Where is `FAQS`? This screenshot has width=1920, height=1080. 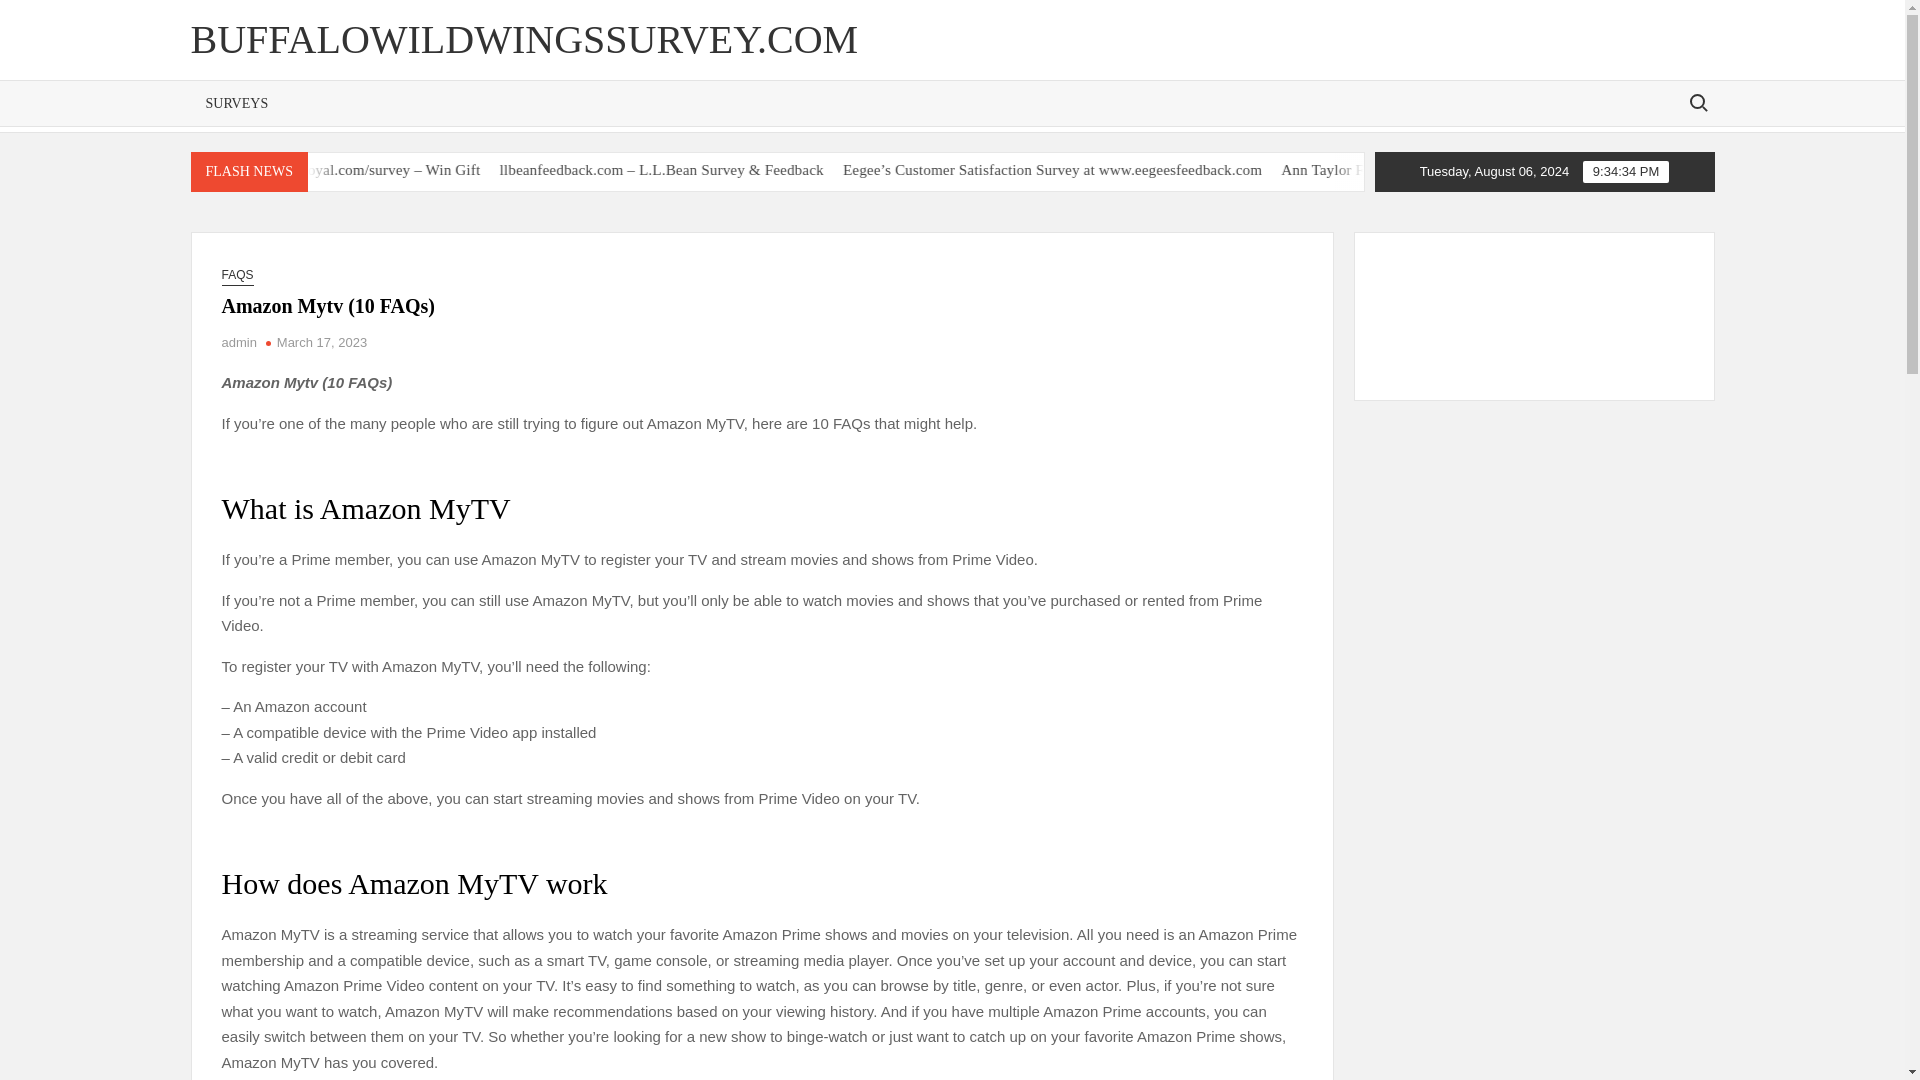
FAQS is located at coordinates (238, 275).